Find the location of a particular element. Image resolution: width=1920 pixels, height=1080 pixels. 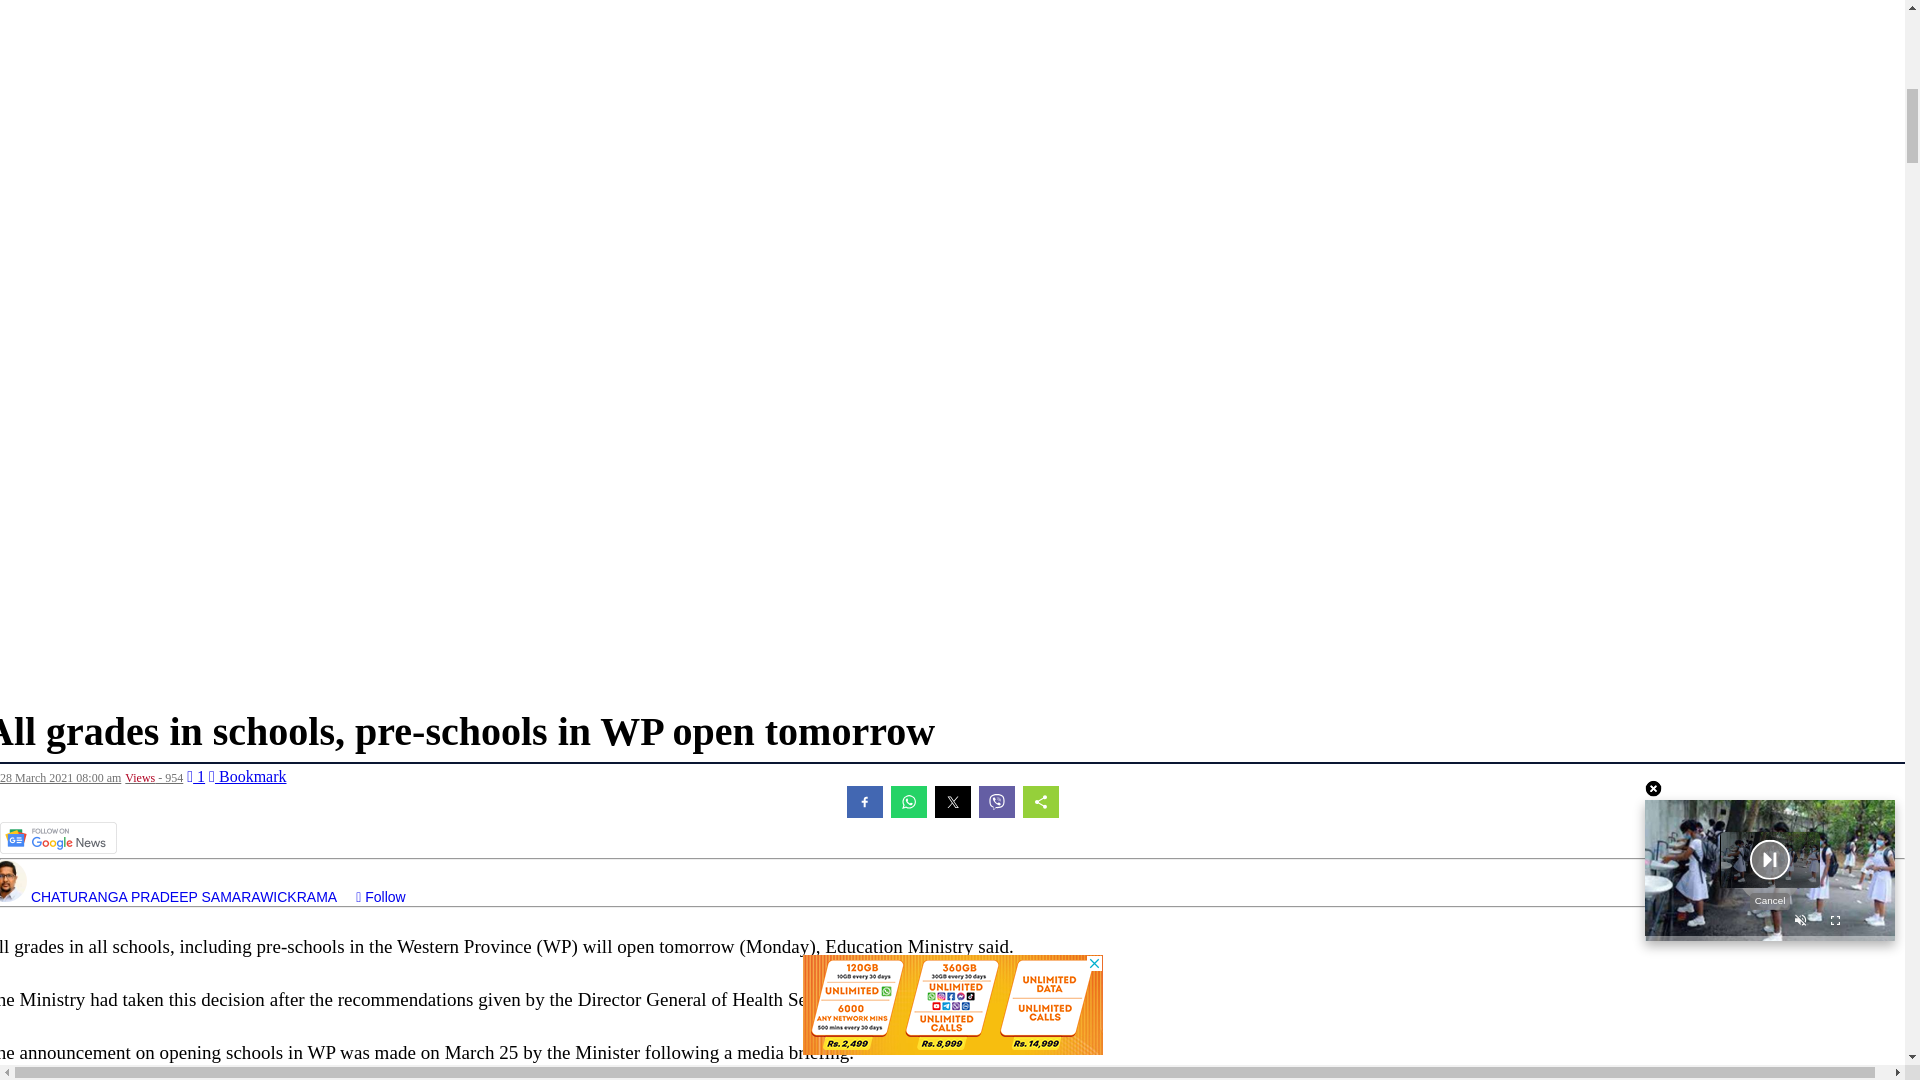

3rd party ad content is located at coordinates (952, 532).